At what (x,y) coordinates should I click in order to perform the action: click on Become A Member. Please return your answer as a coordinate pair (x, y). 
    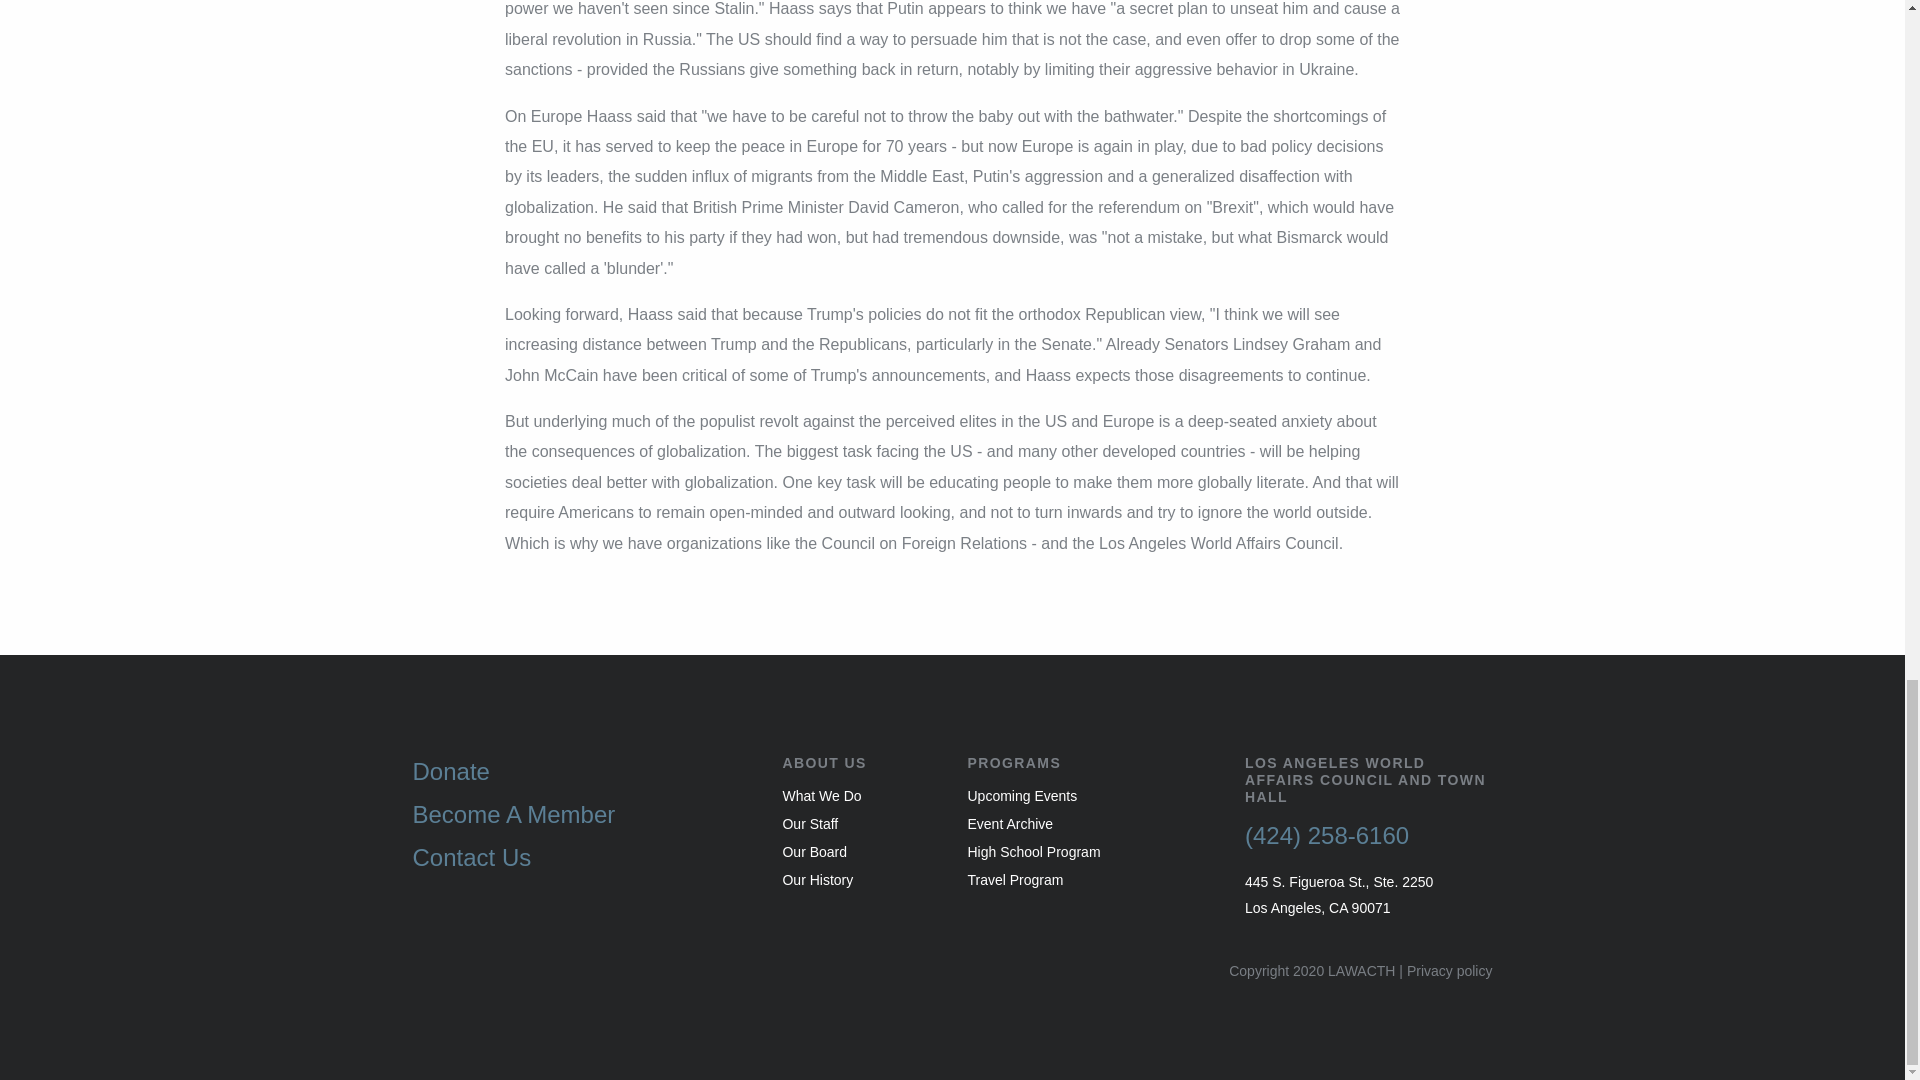
    Looking at the image, I should click on (582, 814).